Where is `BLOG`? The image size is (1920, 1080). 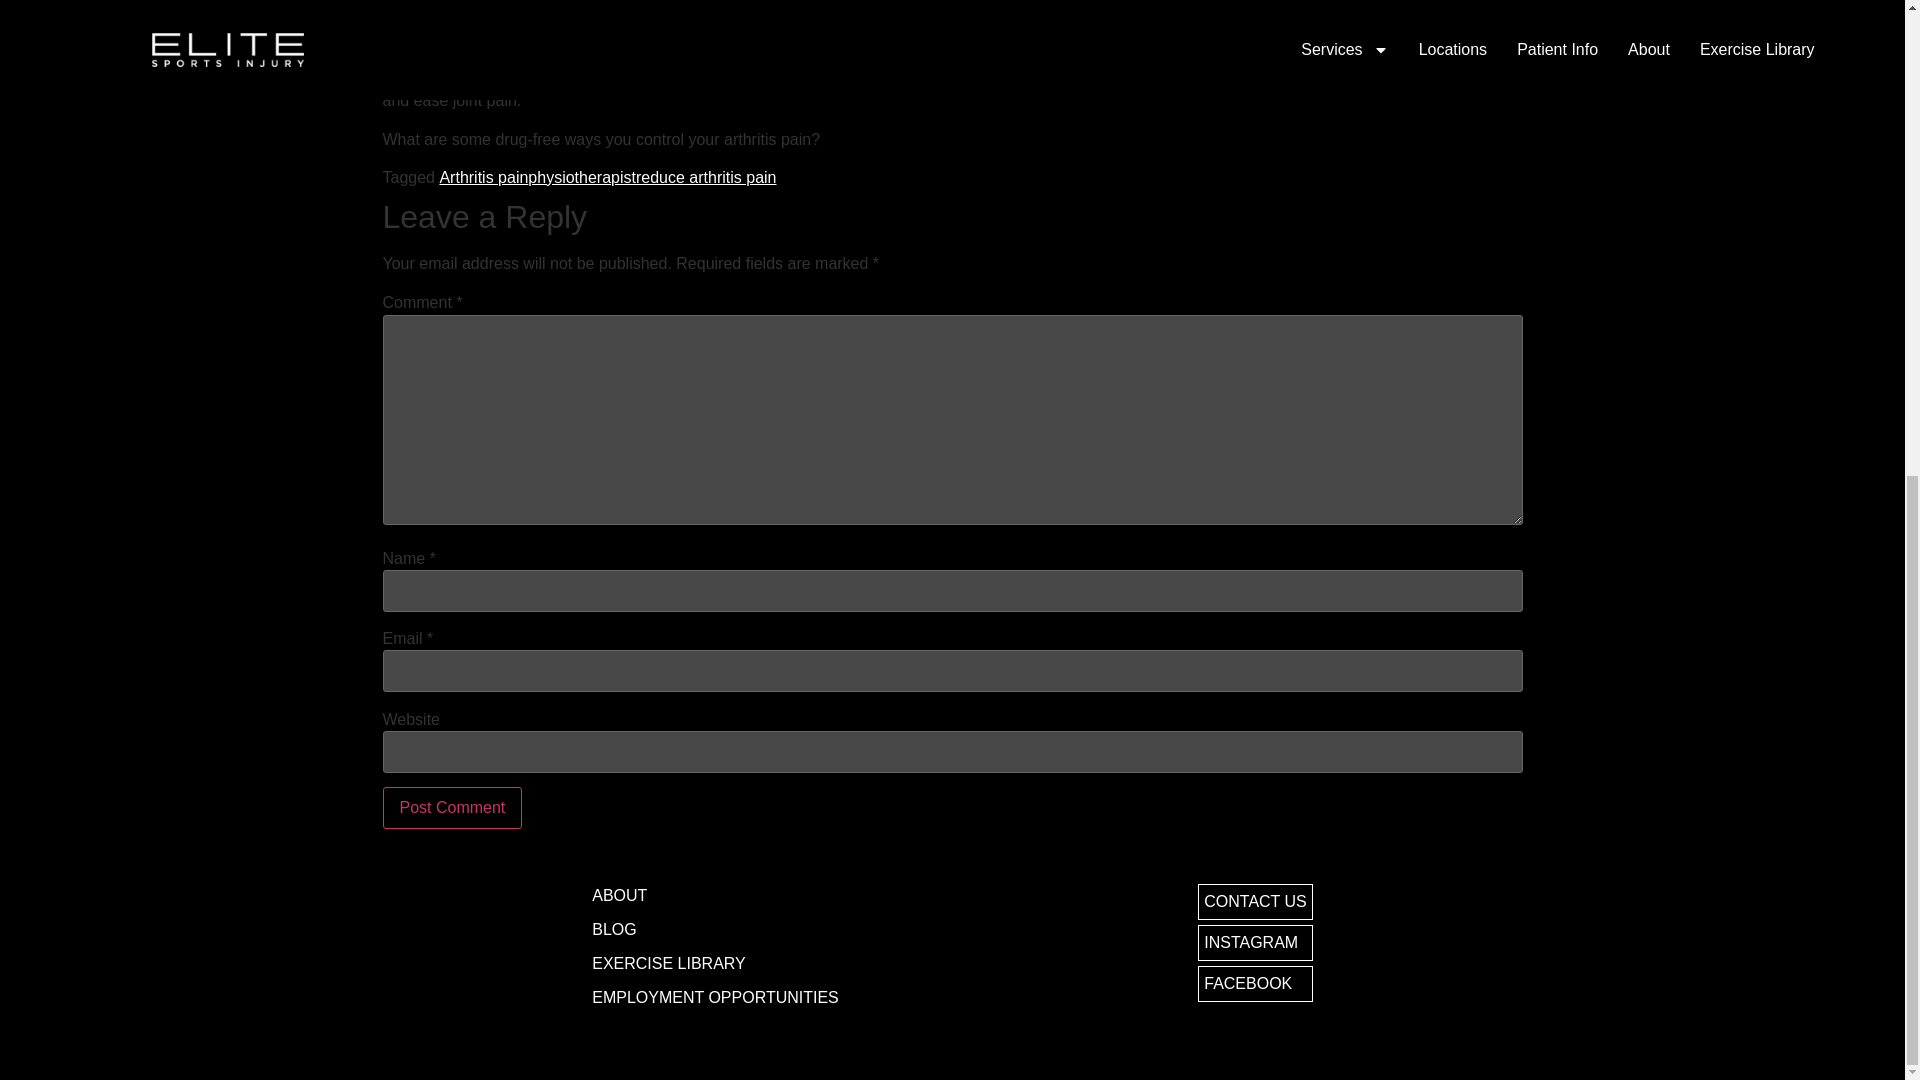
BLOG is located at coordinates (715, 930).